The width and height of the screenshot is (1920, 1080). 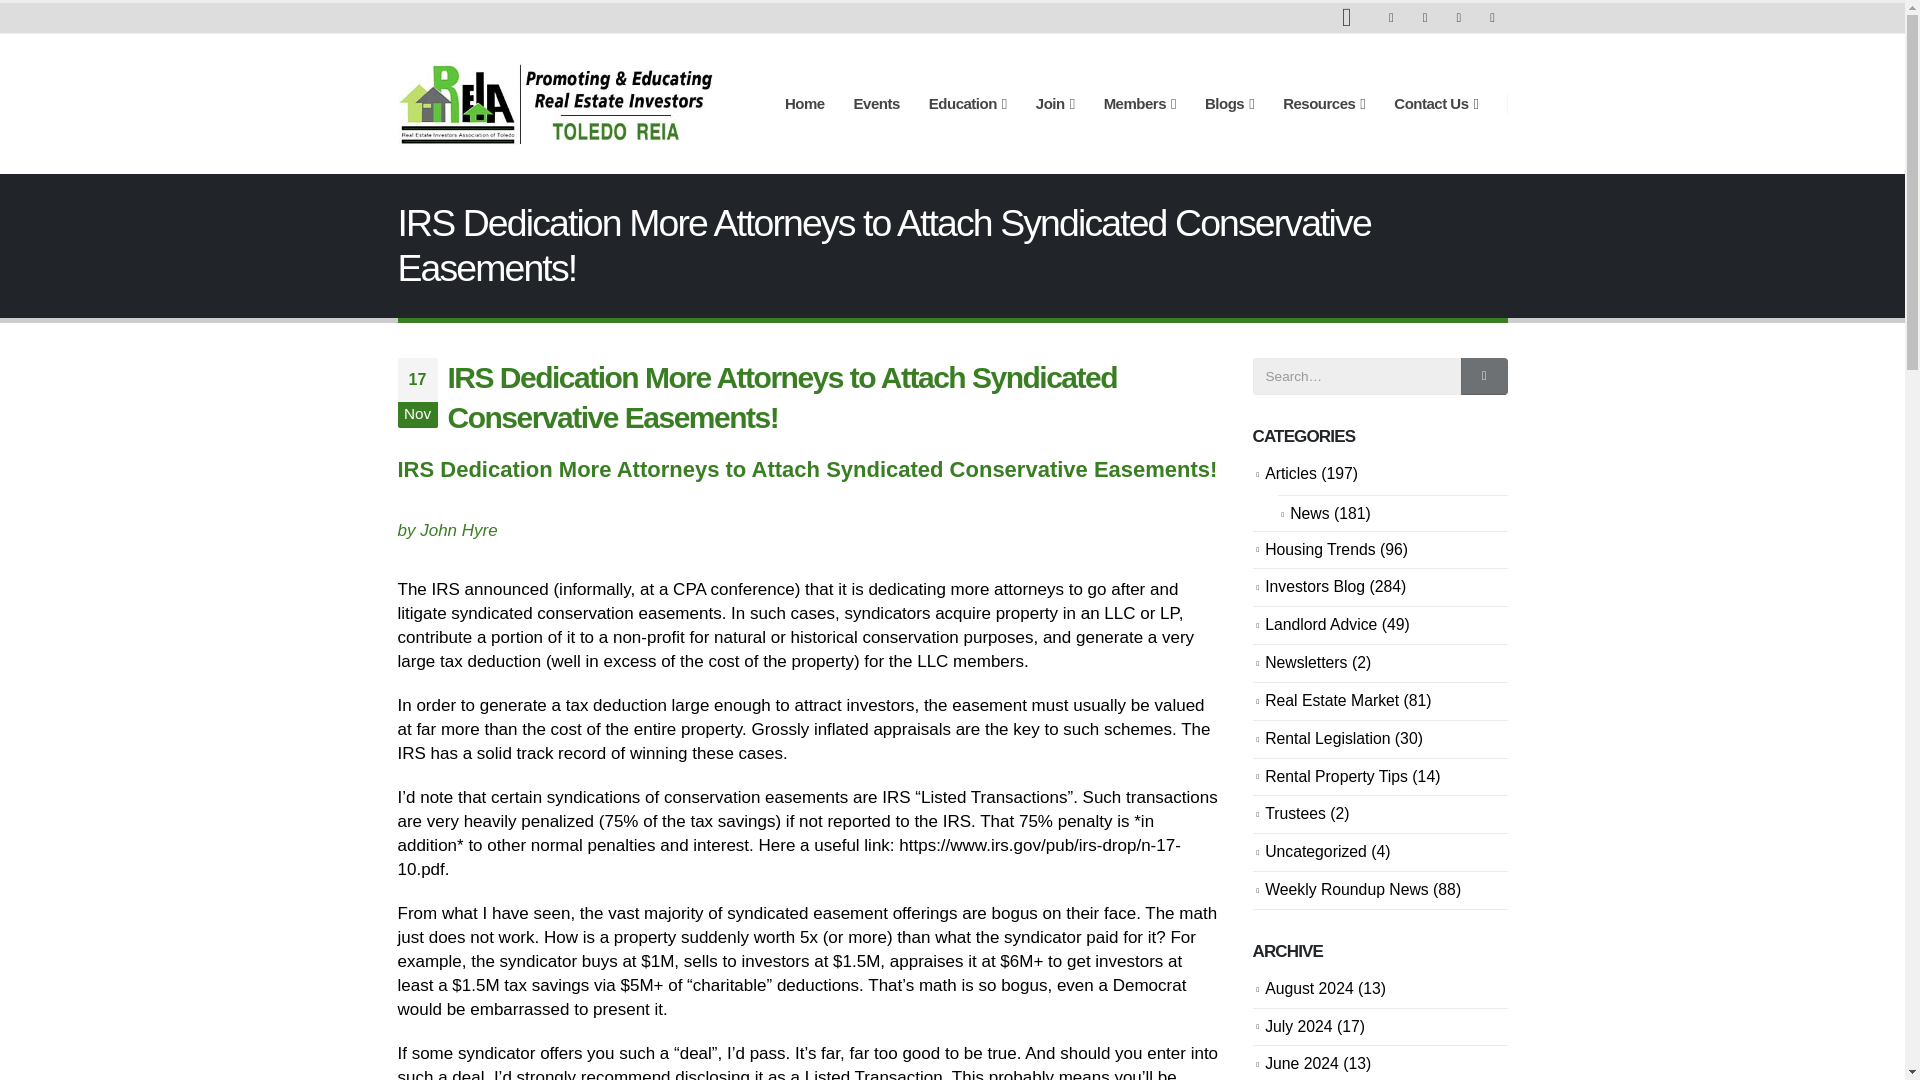 I want to click on Twitter, so click(x=1424, y=18).